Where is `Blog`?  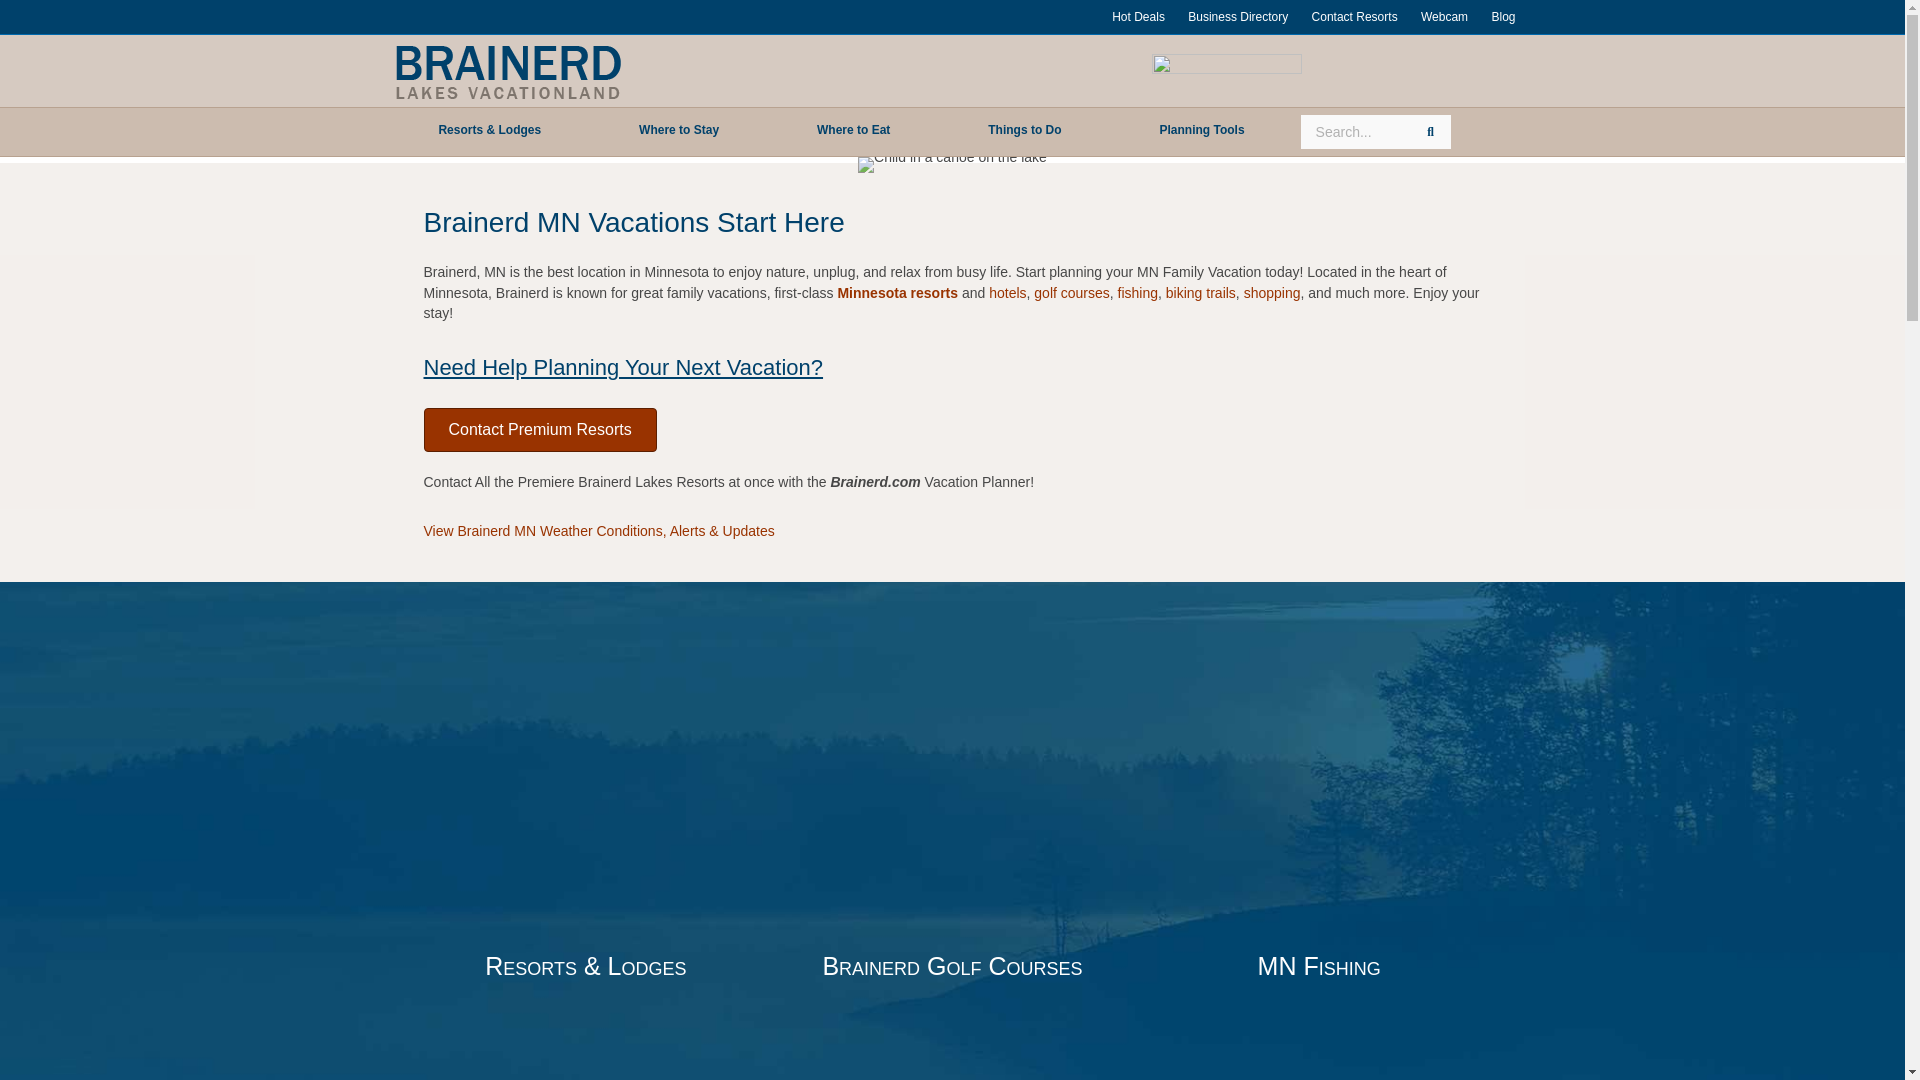 Blog is located at coordinates (1502, 17).